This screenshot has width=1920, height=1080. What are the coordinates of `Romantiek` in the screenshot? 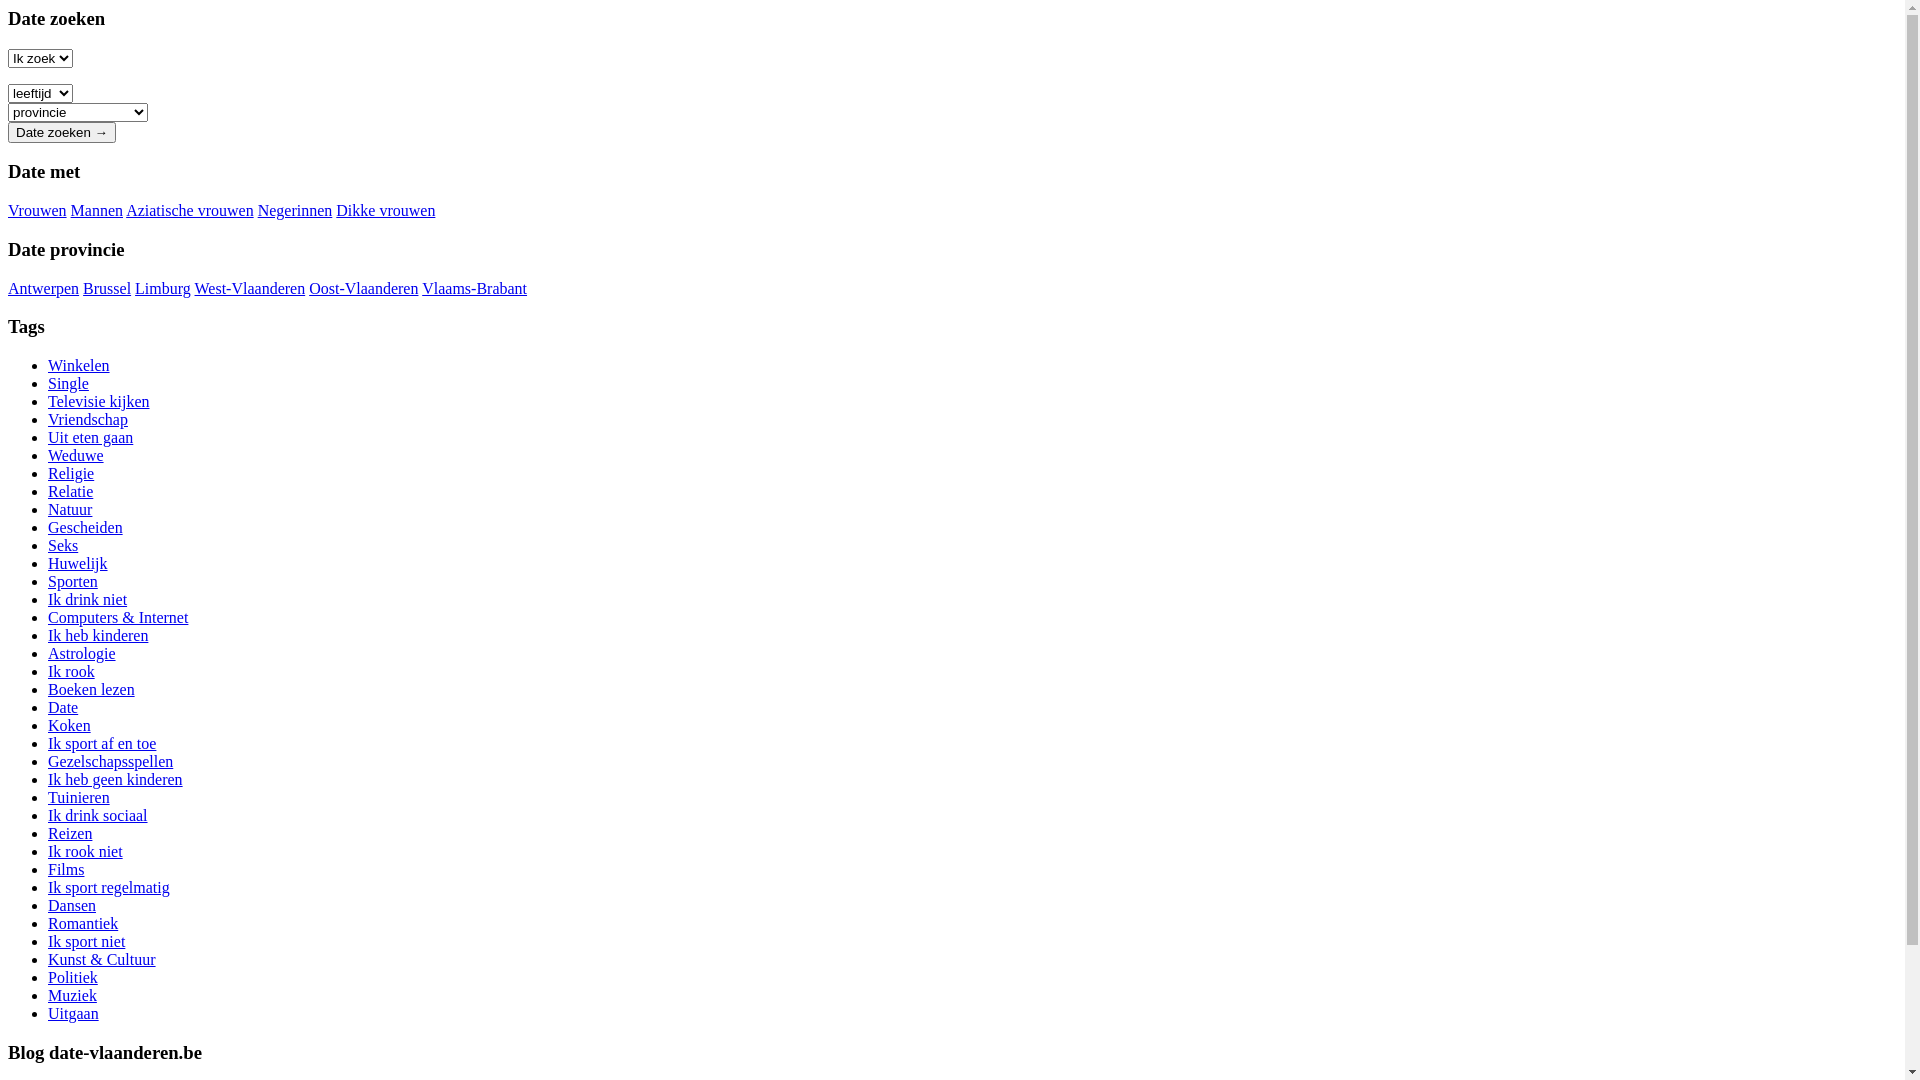 It's located at (83, 924).